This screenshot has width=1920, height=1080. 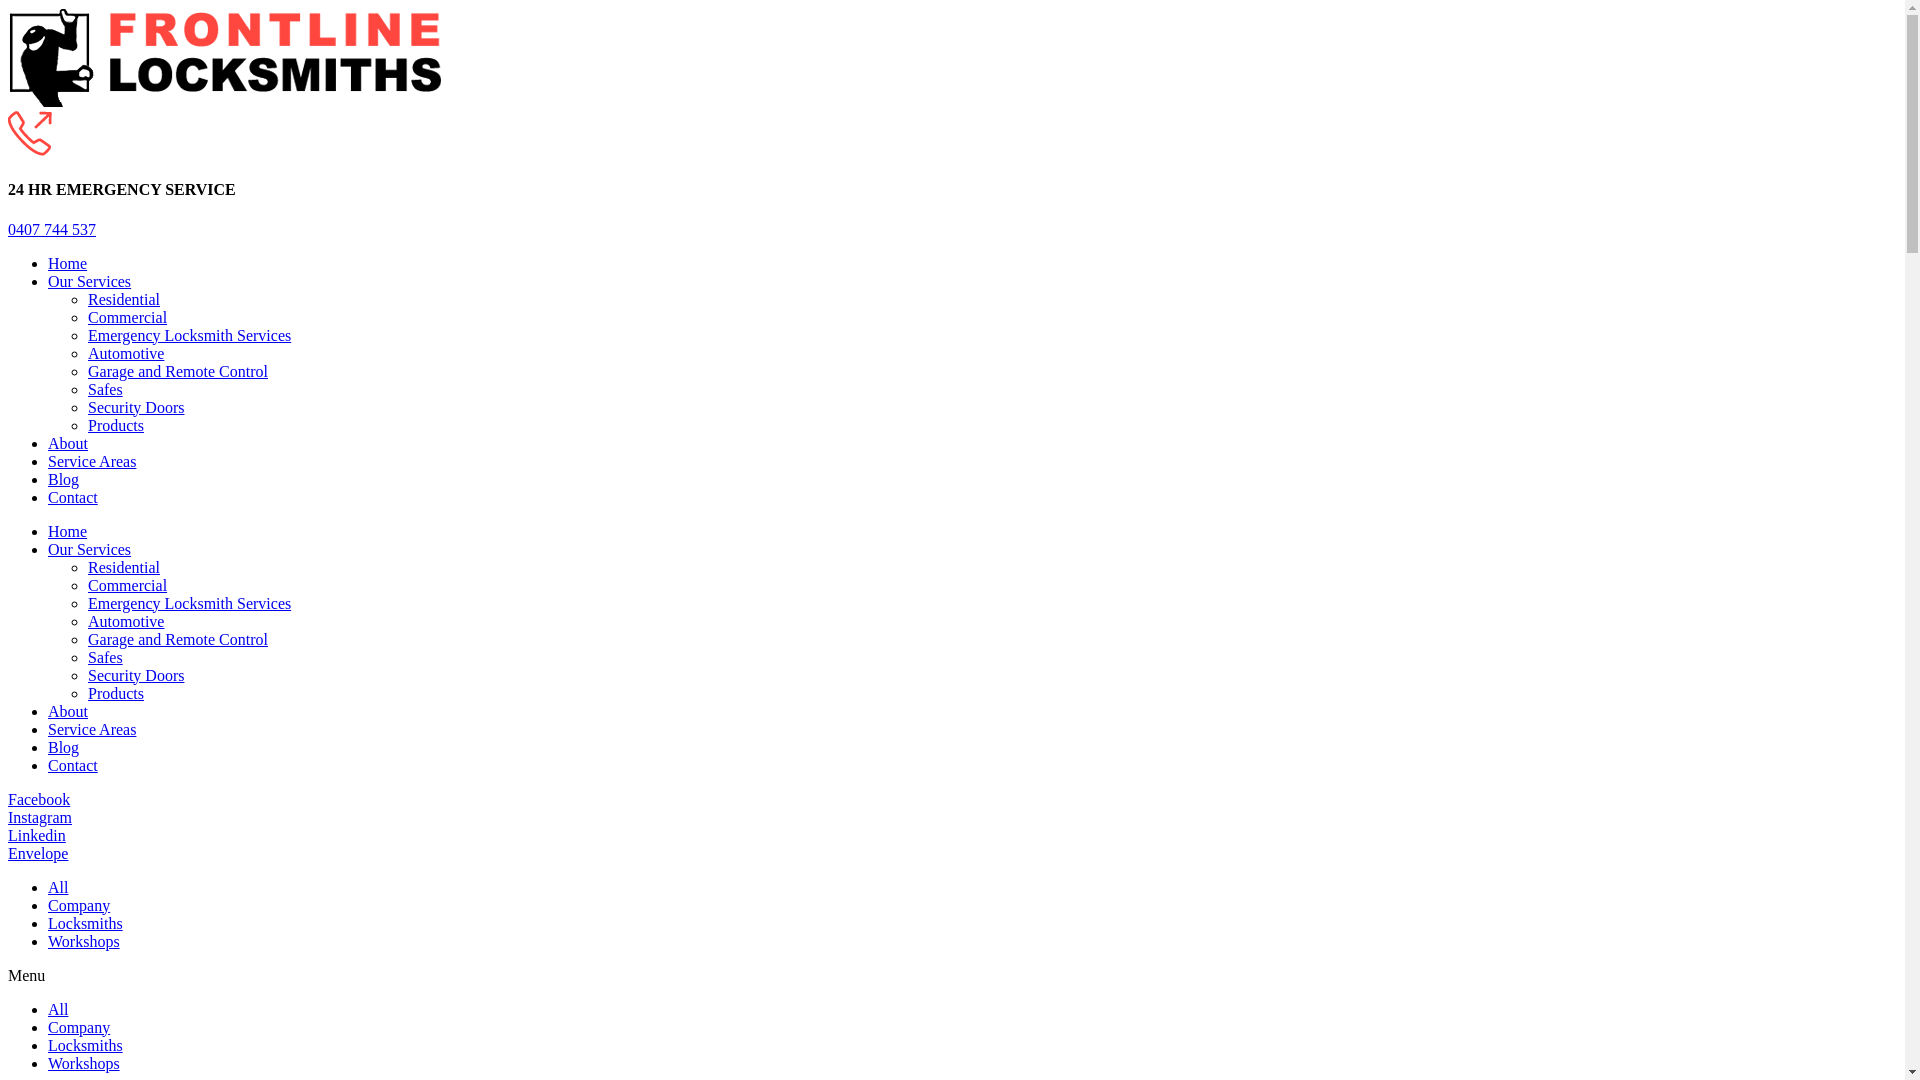 What do you see at coordinates (85, 1046) in the screenshot?
I see `Locksmiths` at bounding box center [85, 1046].